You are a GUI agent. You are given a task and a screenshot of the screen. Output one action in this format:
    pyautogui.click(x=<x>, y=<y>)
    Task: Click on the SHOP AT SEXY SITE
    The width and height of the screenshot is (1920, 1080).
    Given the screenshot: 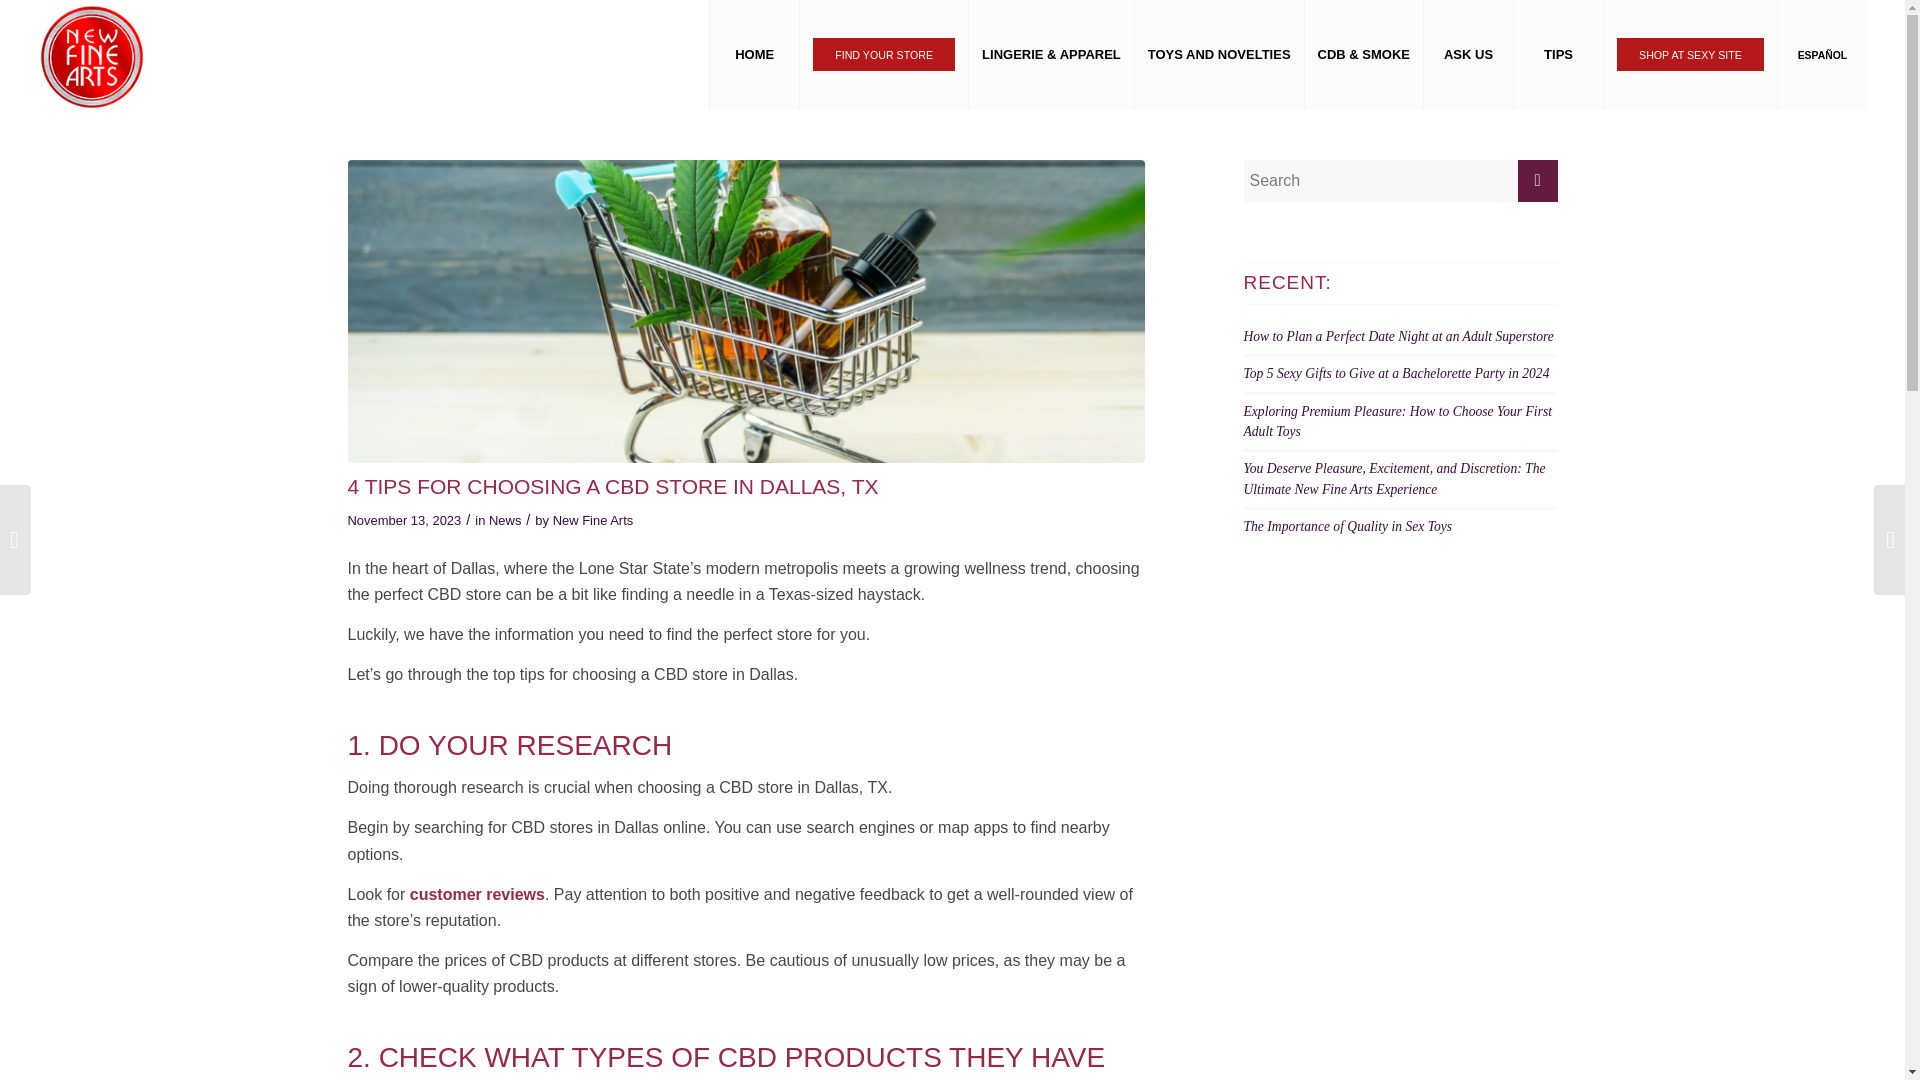 What is the action you would take?
    pyautogui.click(x=1690, y=55)
    